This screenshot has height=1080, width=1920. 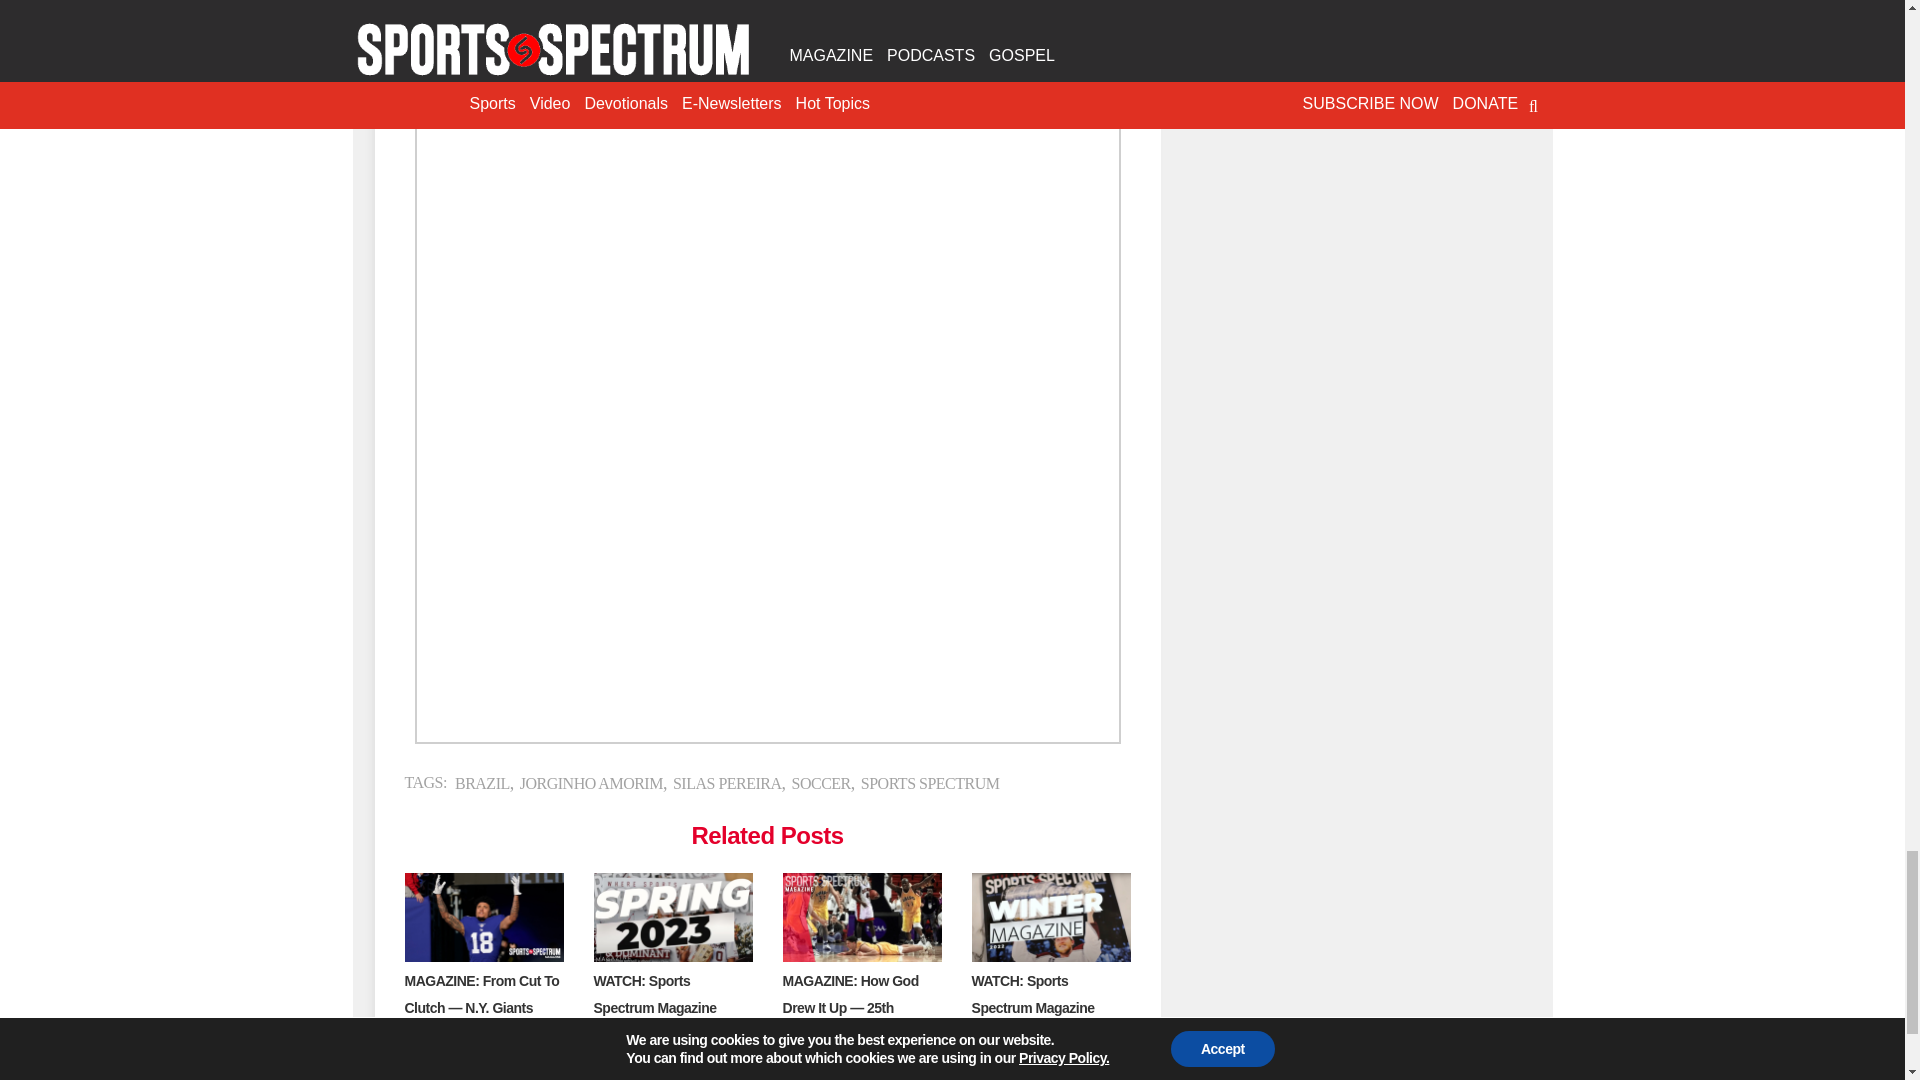 What do you see at coordinates (654, 1008) in the screenshot?
I see `WATCH: Sports Spectrum Magazine Spring 2023 Trailer` at bounding box center [654, 1008].